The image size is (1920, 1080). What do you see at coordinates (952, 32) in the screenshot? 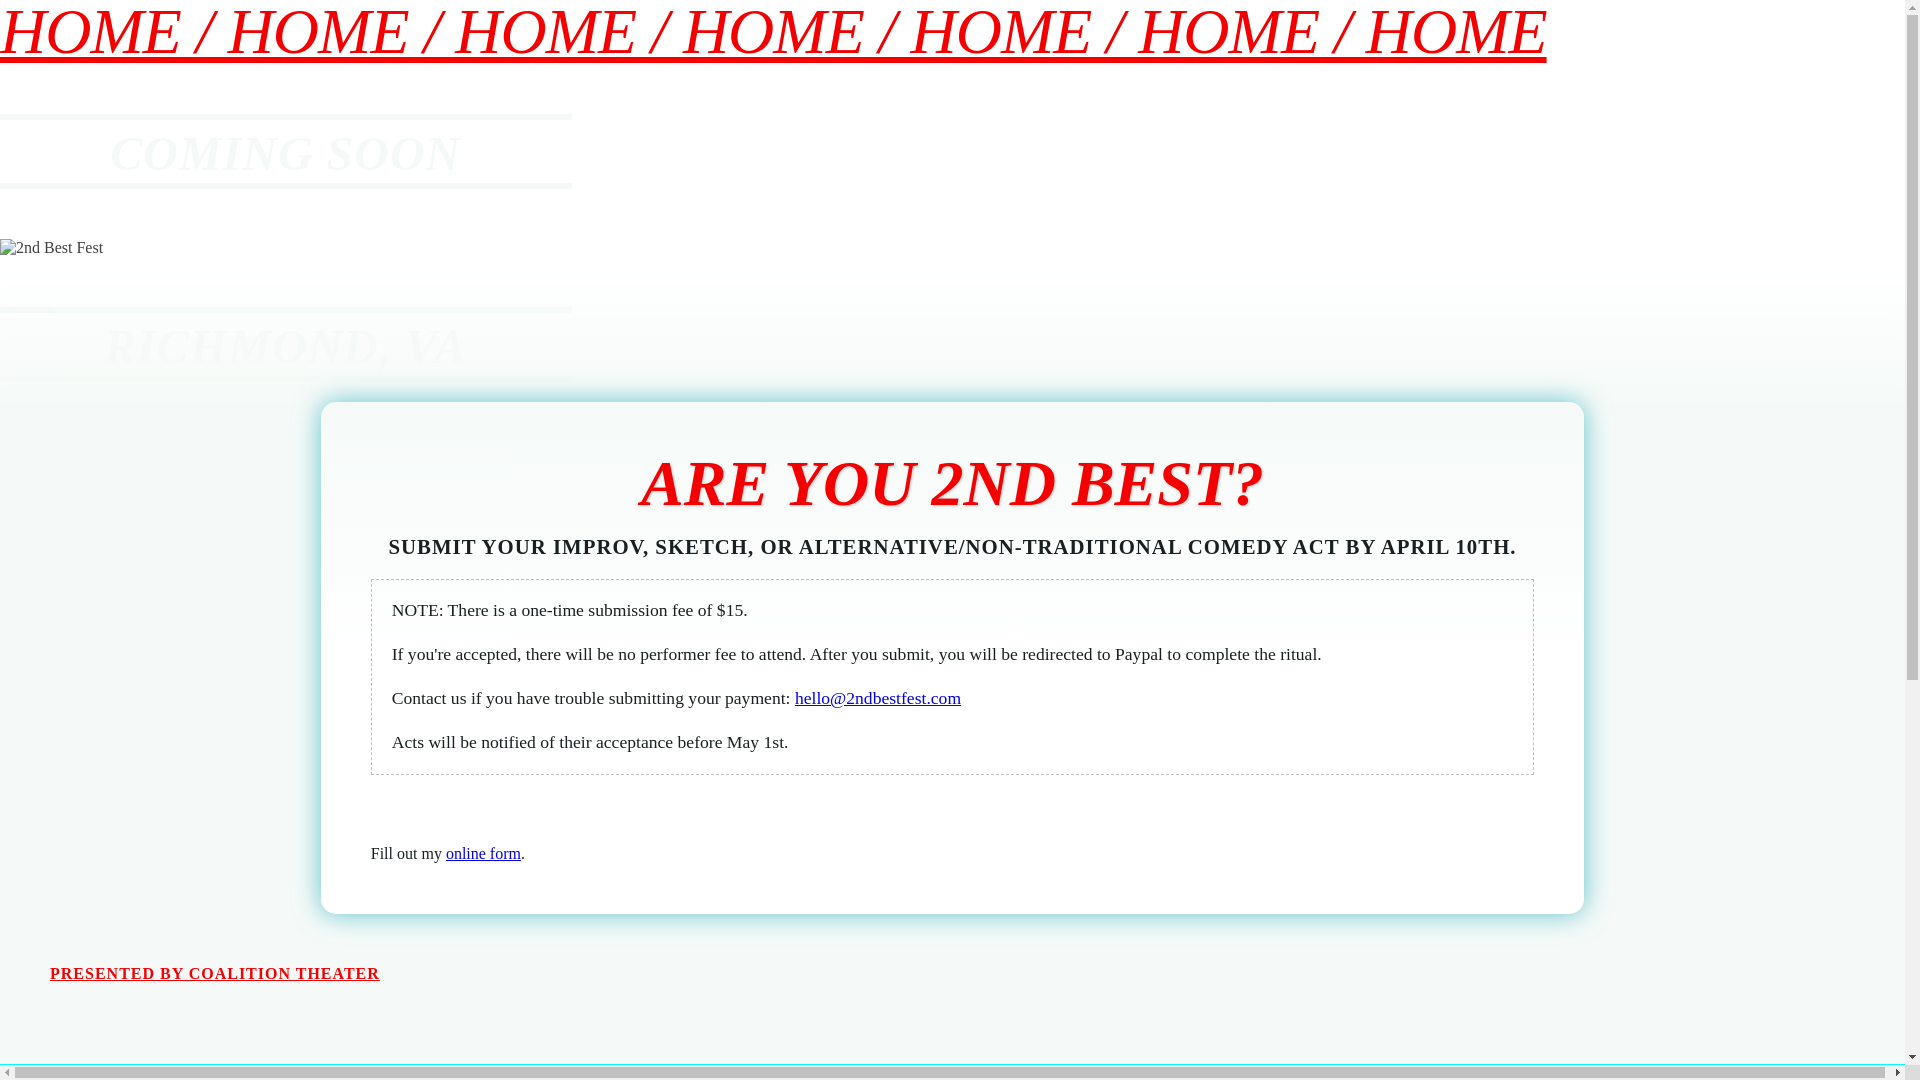
I see `HOME / HOME / HOME / HOME / HOME / HOME / HOME` at bounding box center [952, 32].